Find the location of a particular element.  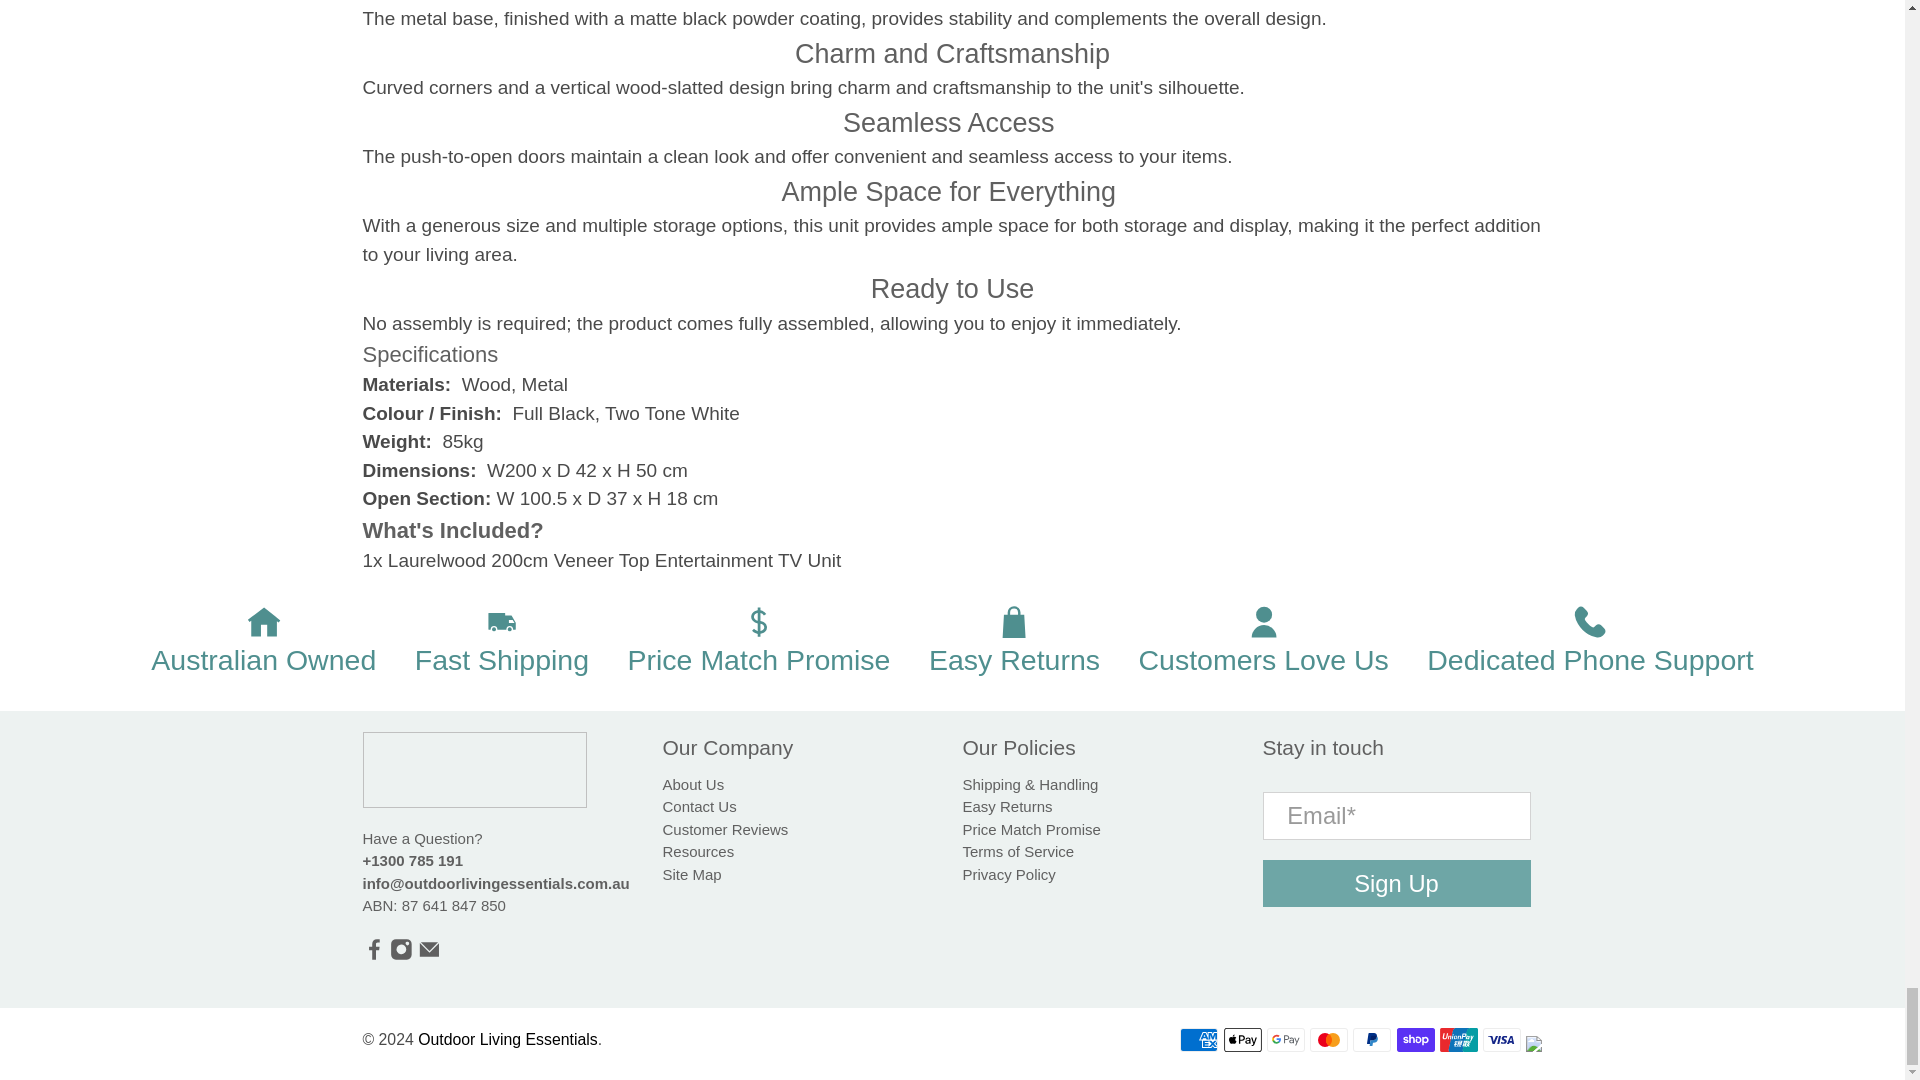

PayPal is located at coordinates (1372, 1040).